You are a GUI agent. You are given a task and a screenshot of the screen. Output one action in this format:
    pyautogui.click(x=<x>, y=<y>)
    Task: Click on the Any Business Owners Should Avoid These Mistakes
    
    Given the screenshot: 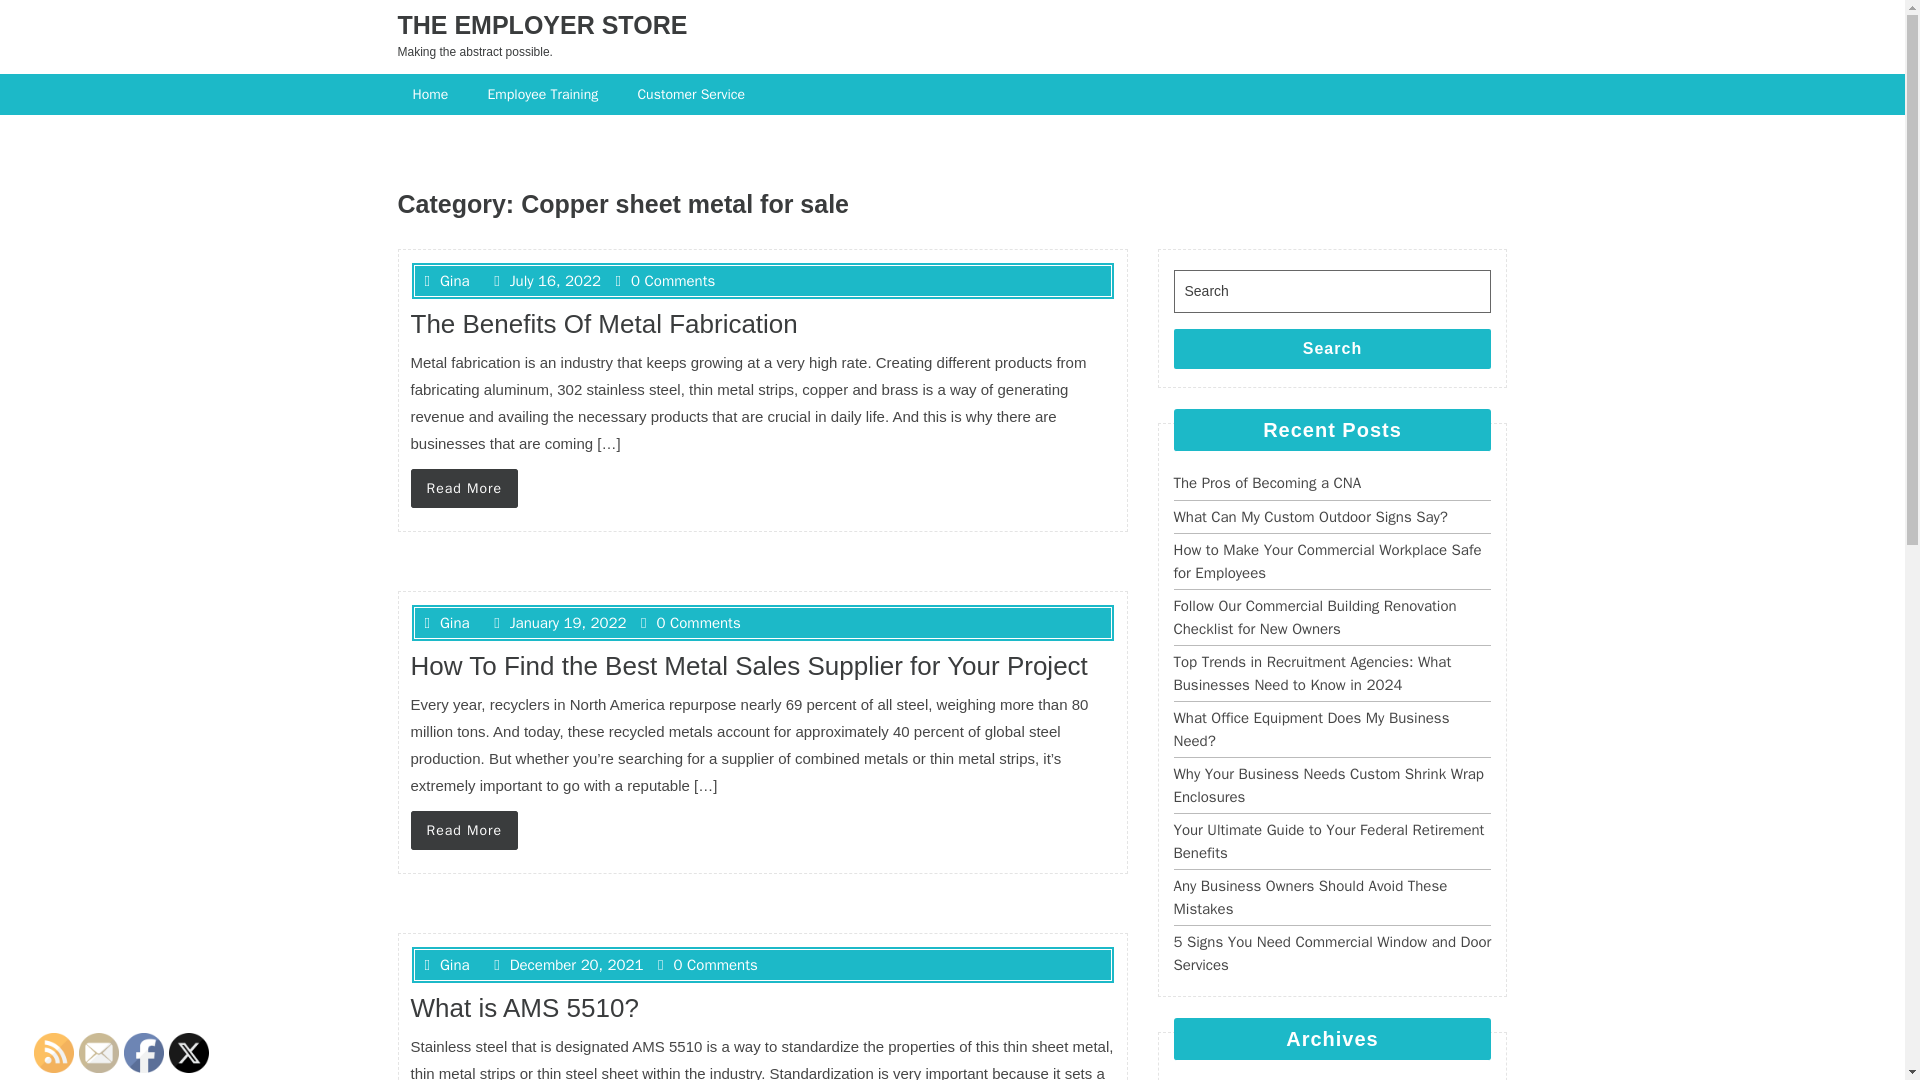 What is the action you would take?
    pyautogui.click(x=1310, y=897)
    